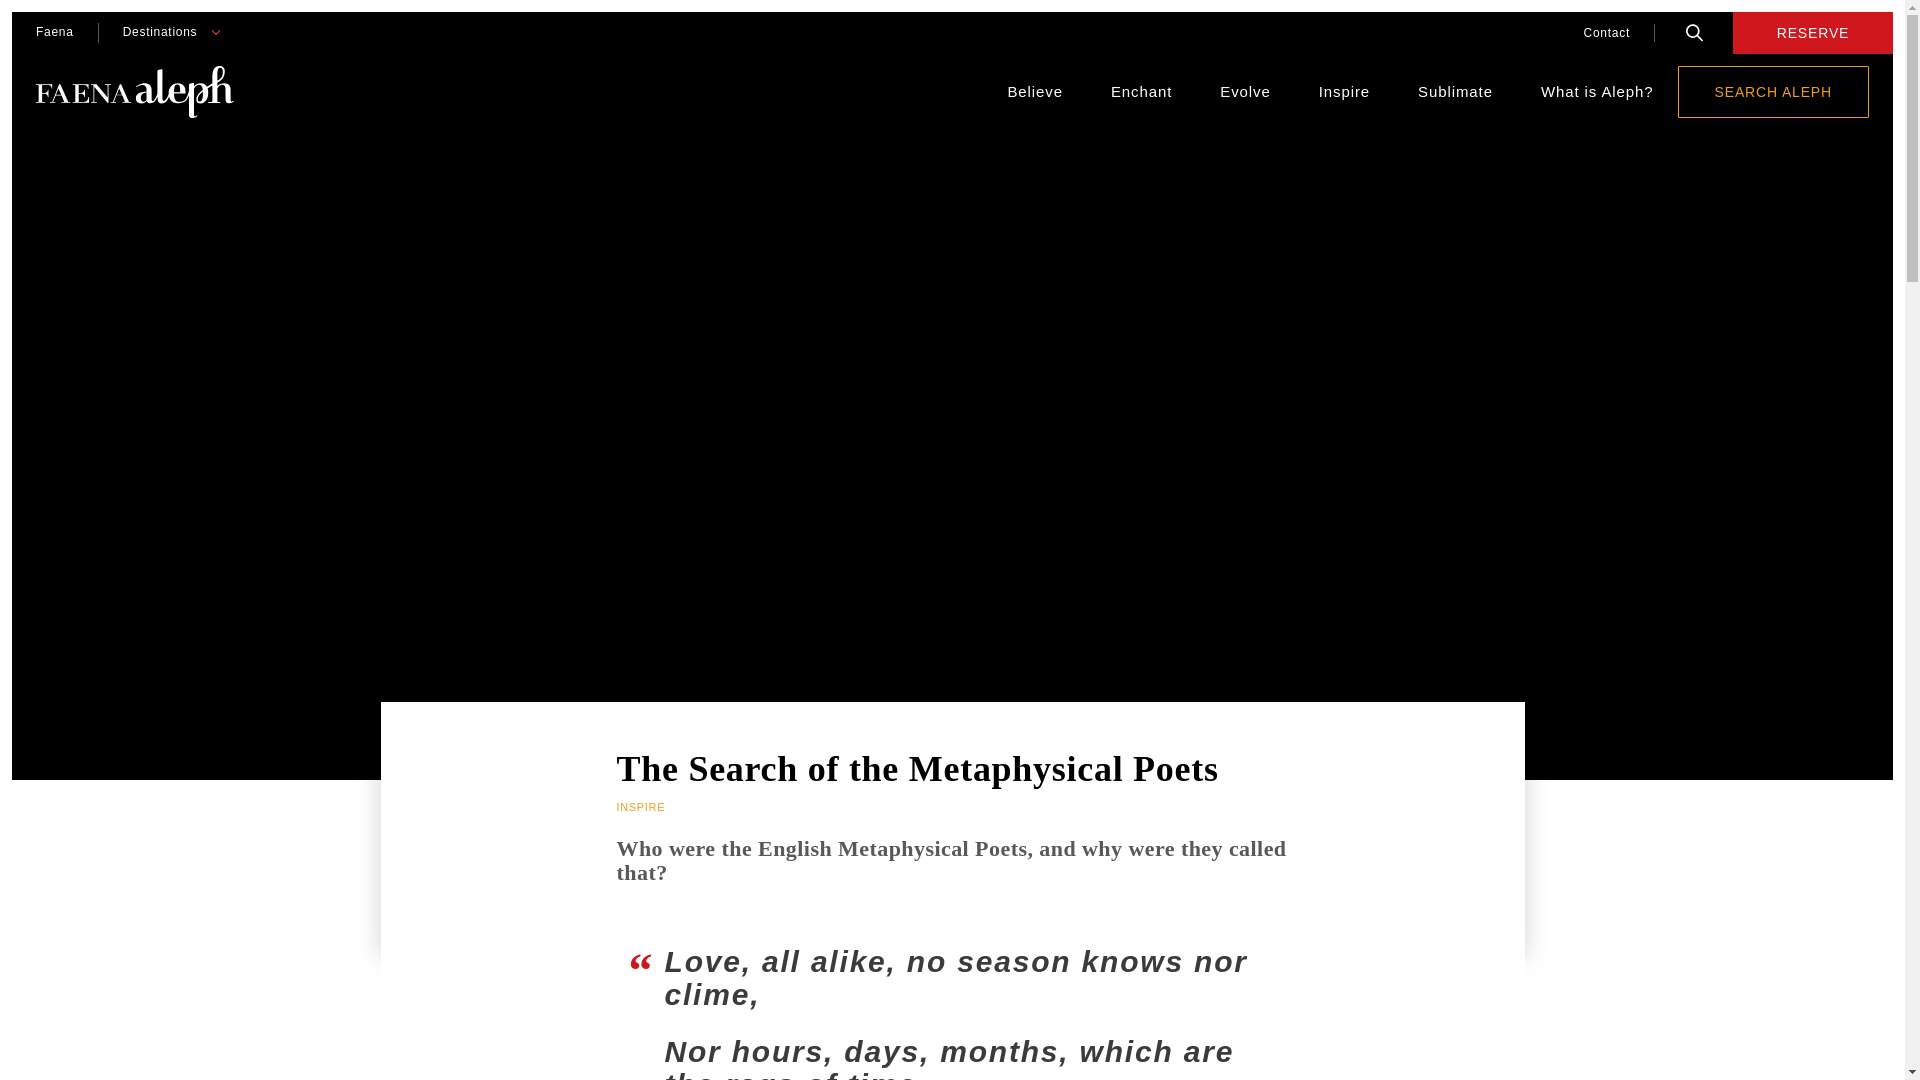 This screenshot has height=1080, width=1920. Describe the element at coordinates (1344, 92) in the screenshot. I see `Inspire` at that location.